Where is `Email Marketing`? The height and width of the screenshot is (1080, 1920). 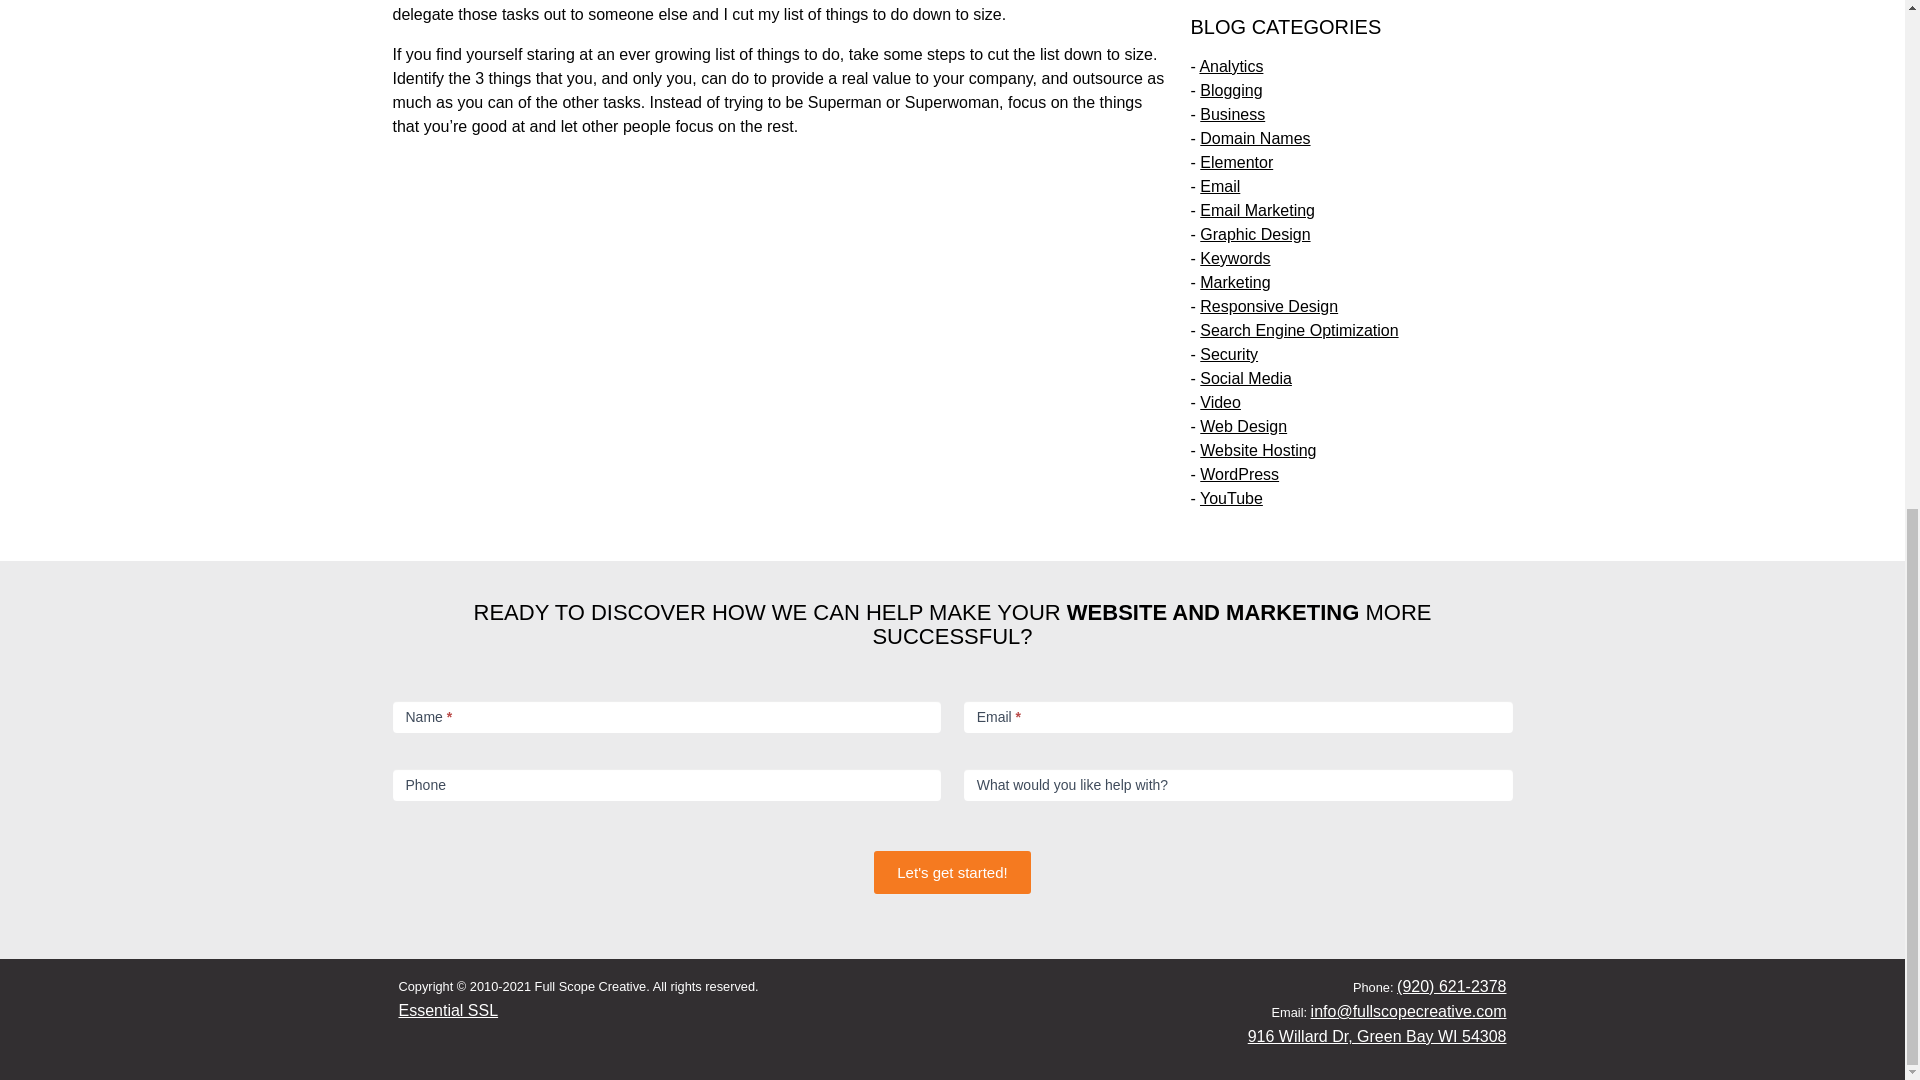
Email Marketing is located at coordinates (1258, 210).